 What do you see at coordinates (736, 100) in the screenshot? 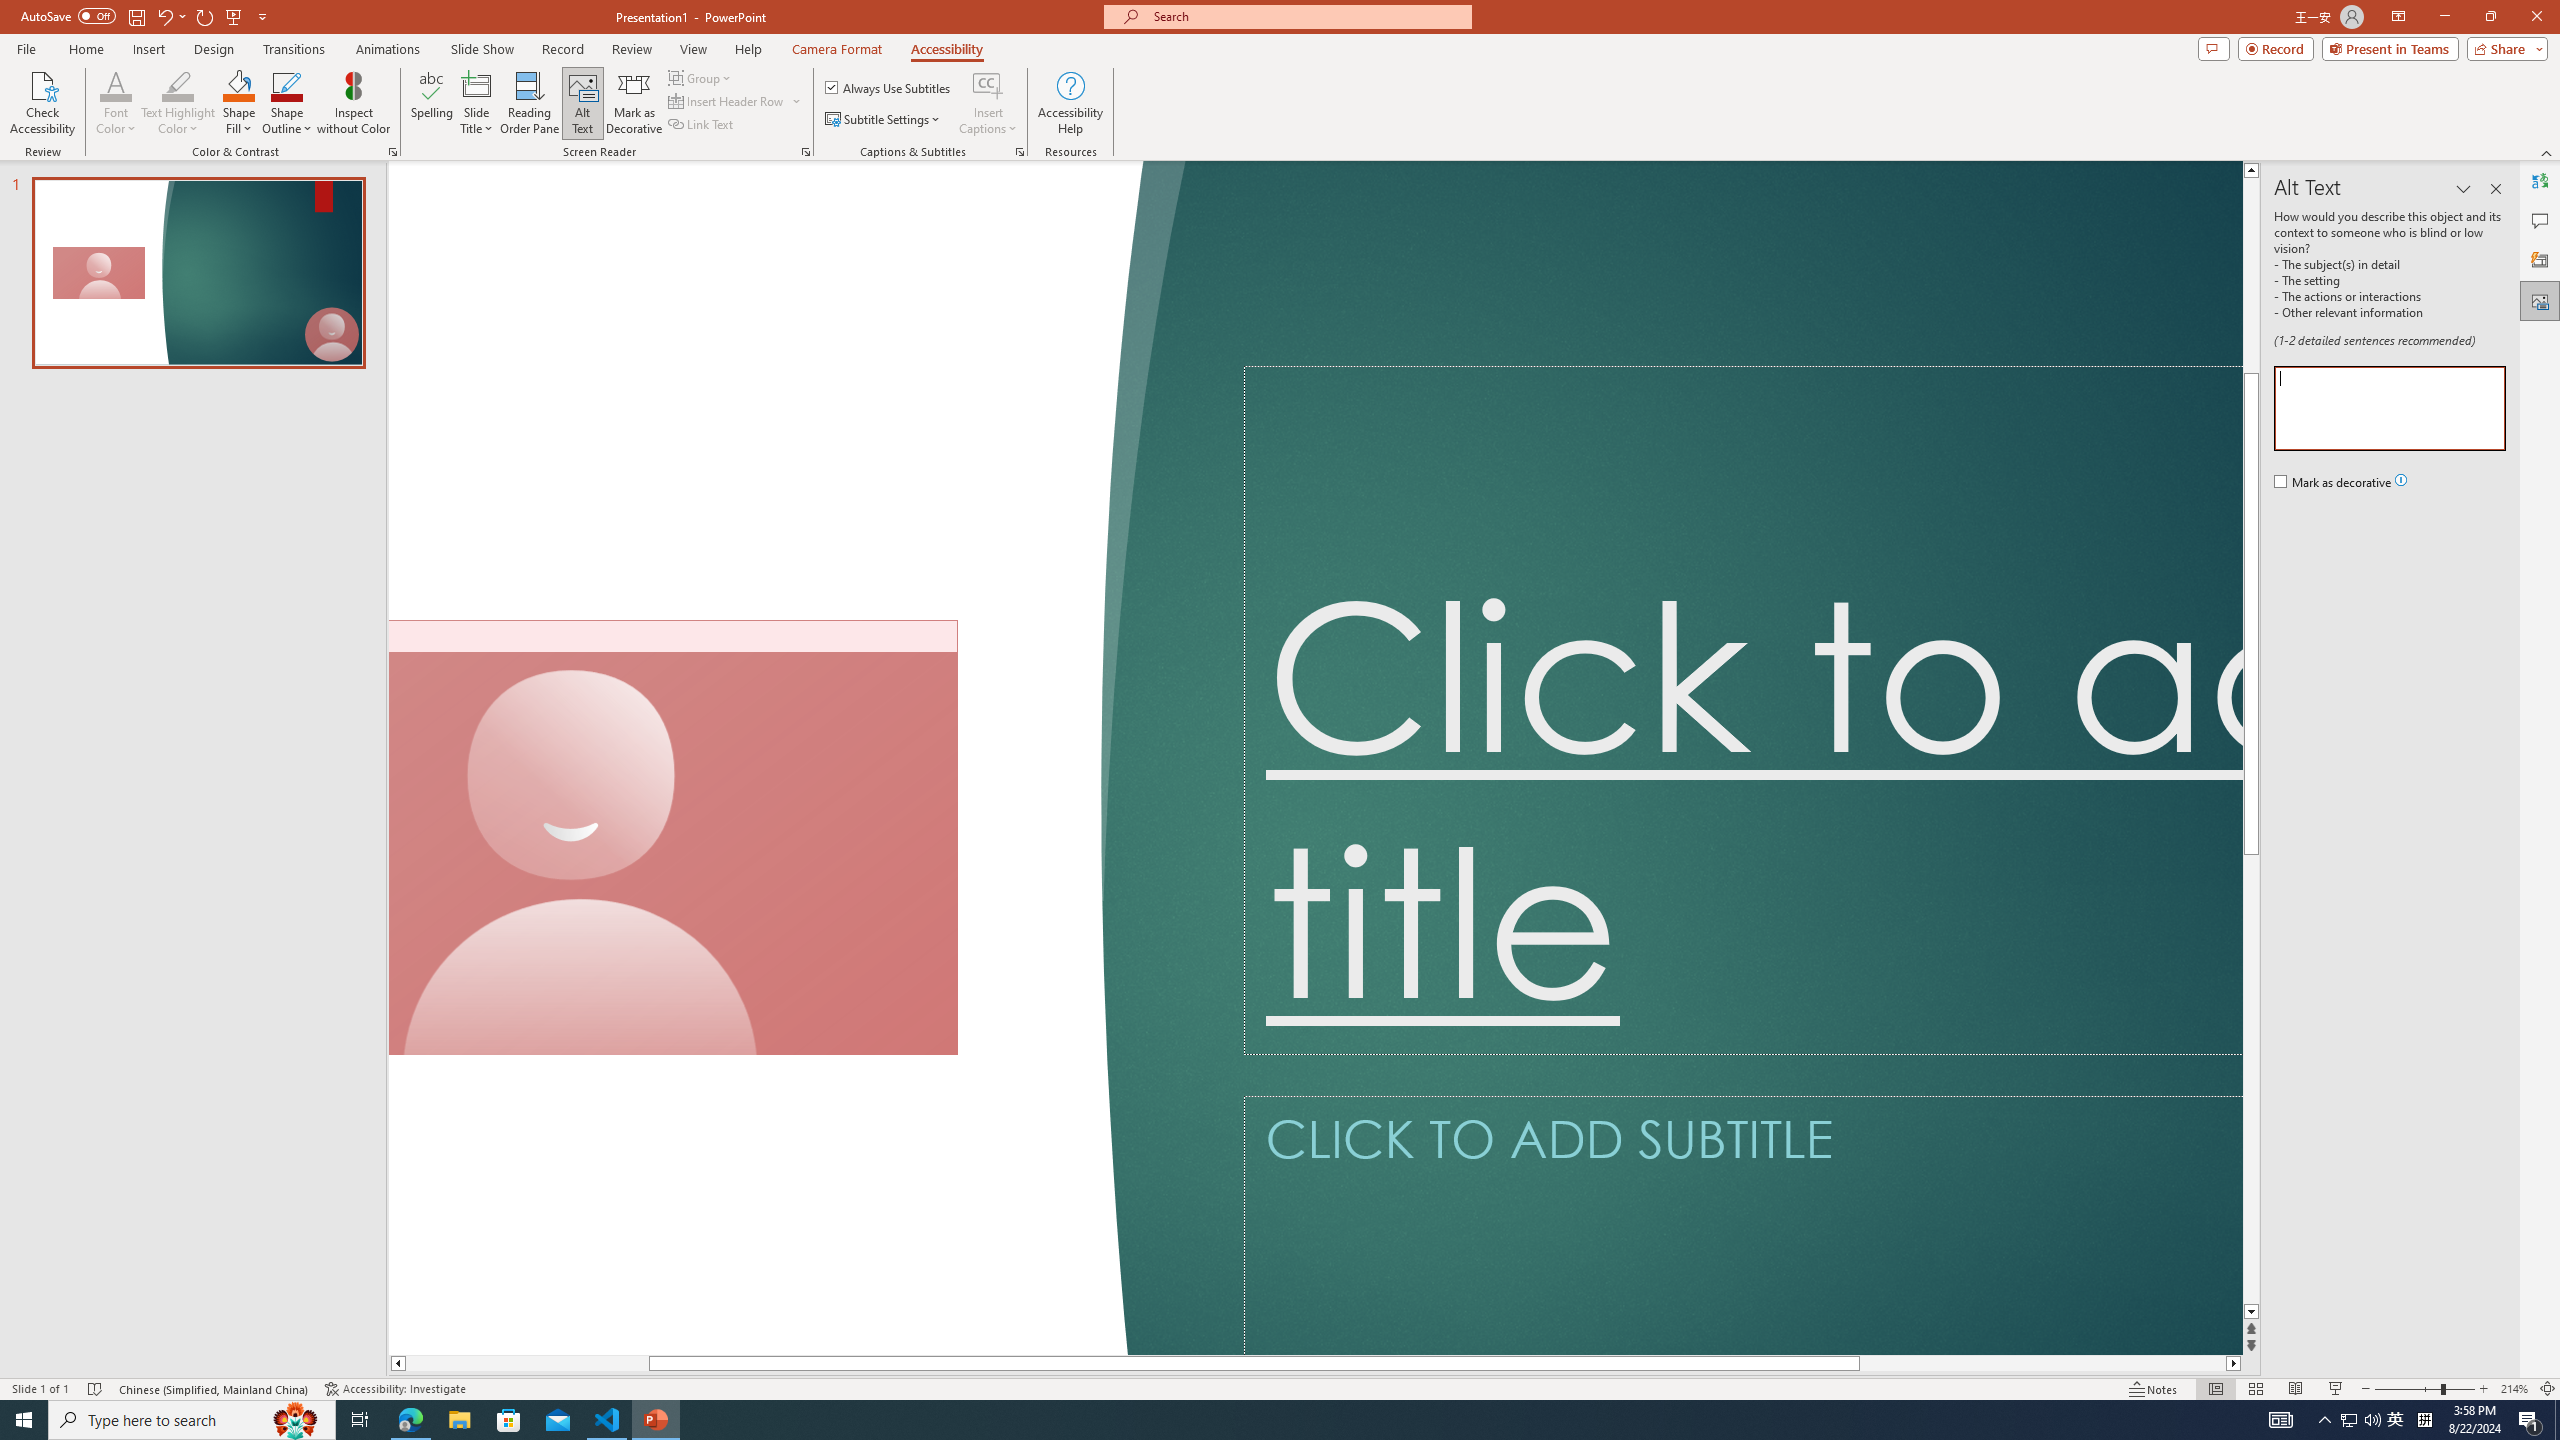
I see `Insert Header Row` at bounding box center [736, 100].